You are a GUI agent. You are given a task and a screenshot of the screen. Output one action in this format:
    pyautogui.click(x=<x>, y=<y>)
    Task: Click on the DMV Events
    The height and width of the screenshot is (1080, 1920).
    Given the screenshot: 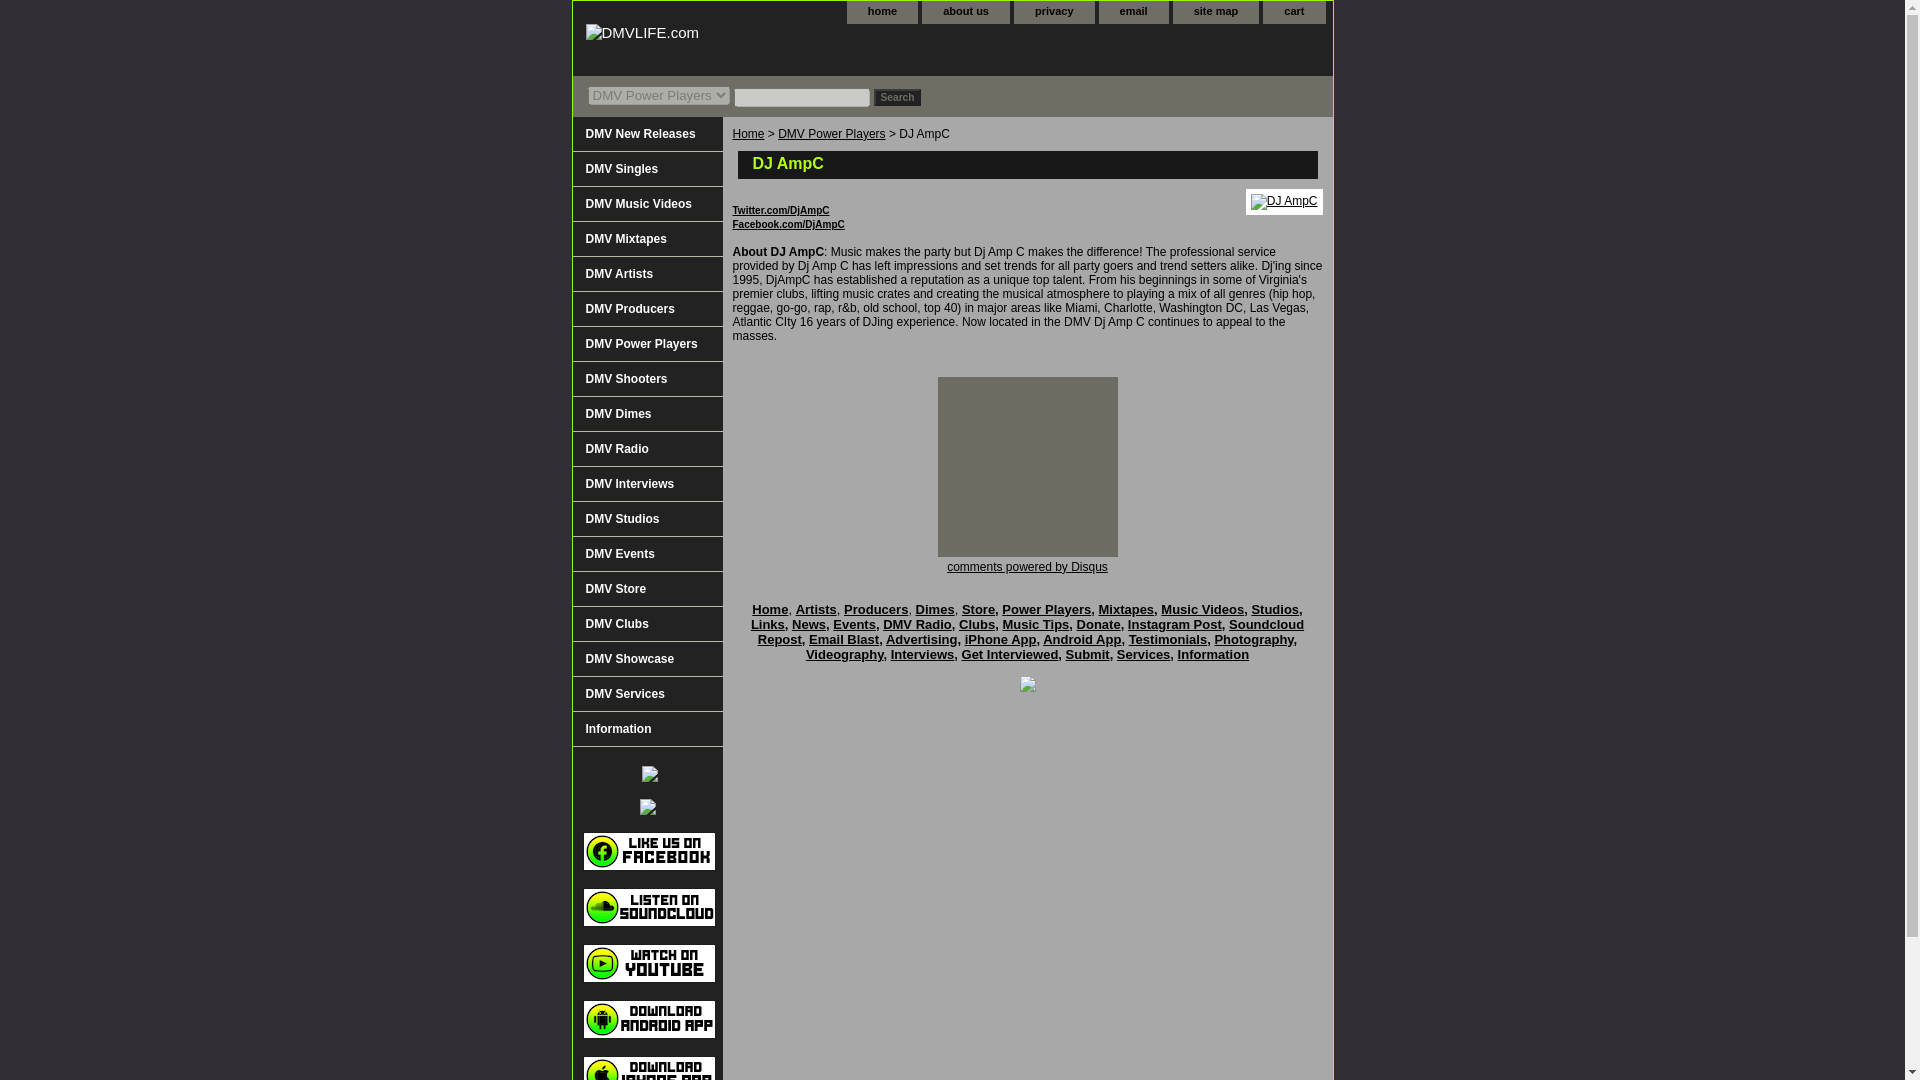 What is the action you would take?
    pyautogui.click(x=646, y=554)
    